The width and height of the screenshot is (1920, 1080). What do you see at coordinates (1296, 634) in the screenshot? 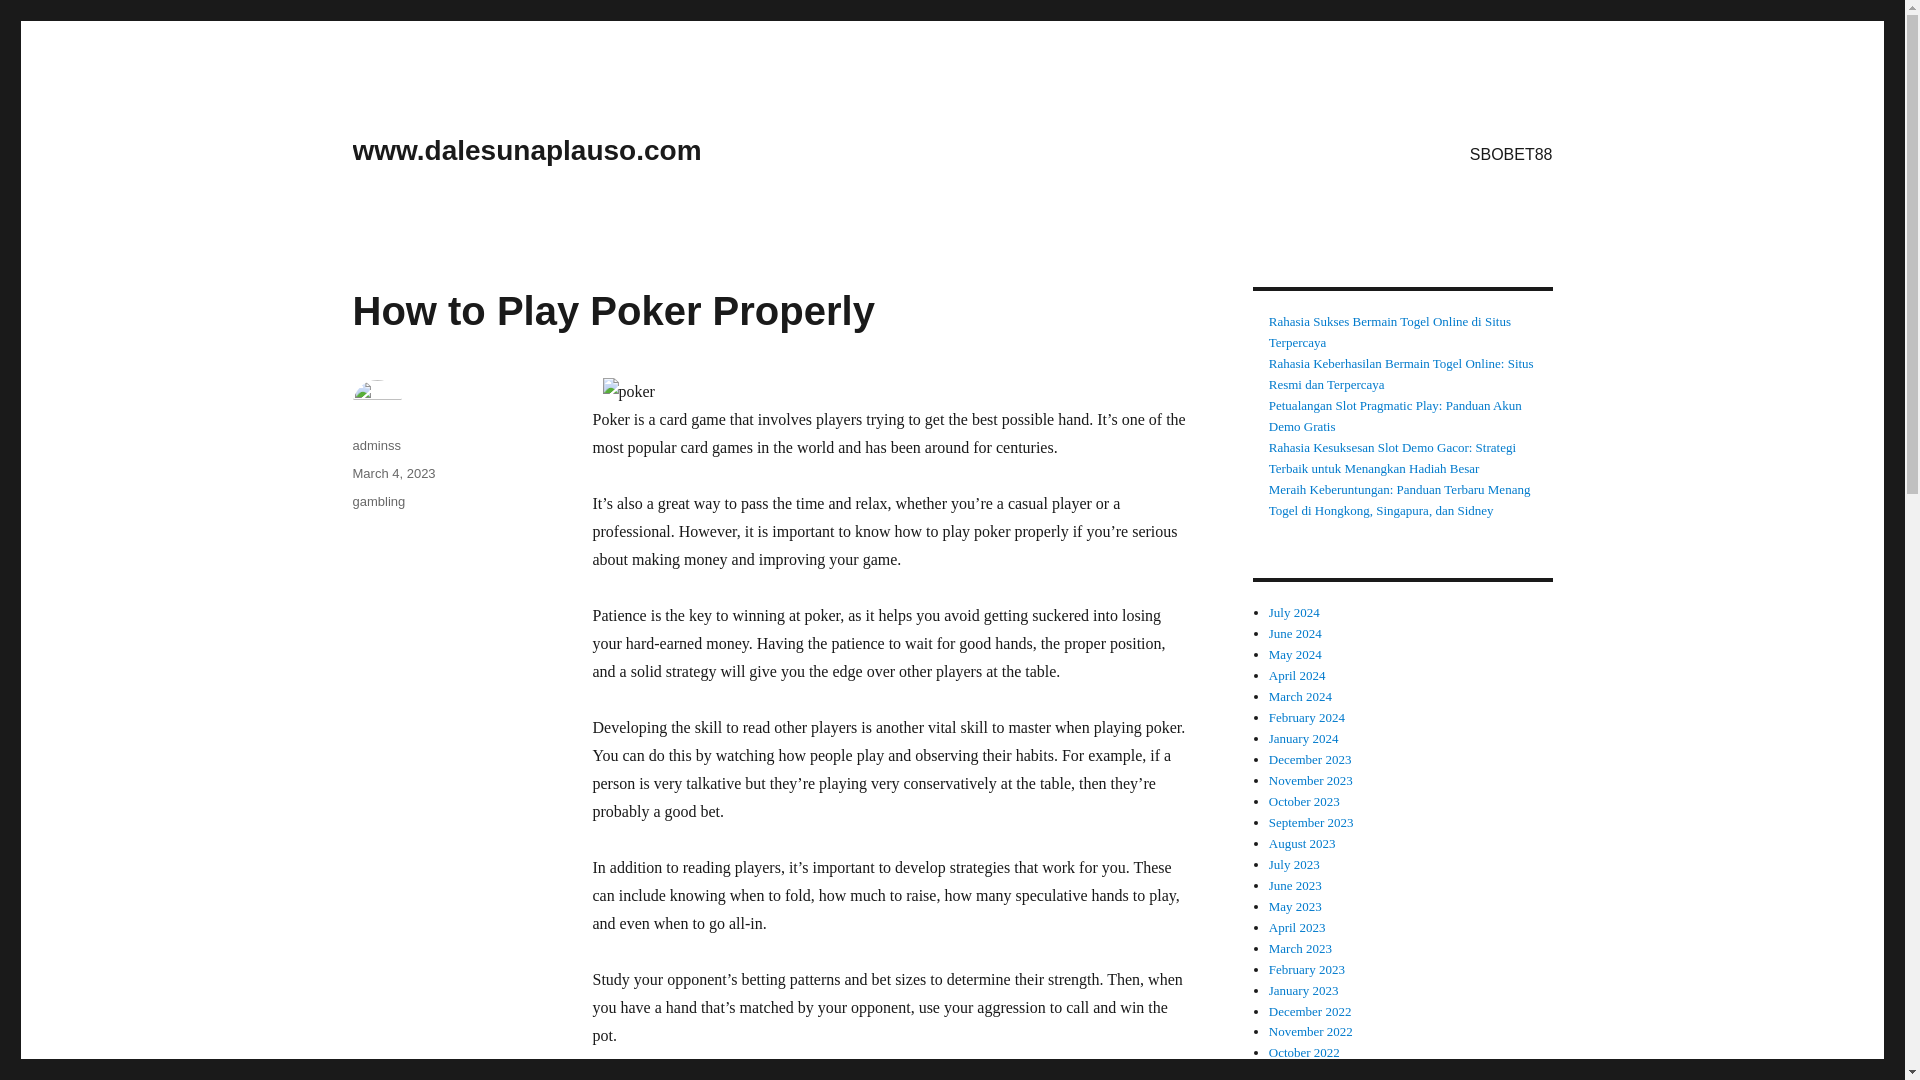
I see `June 2024` at bounding box center [1296, 634].